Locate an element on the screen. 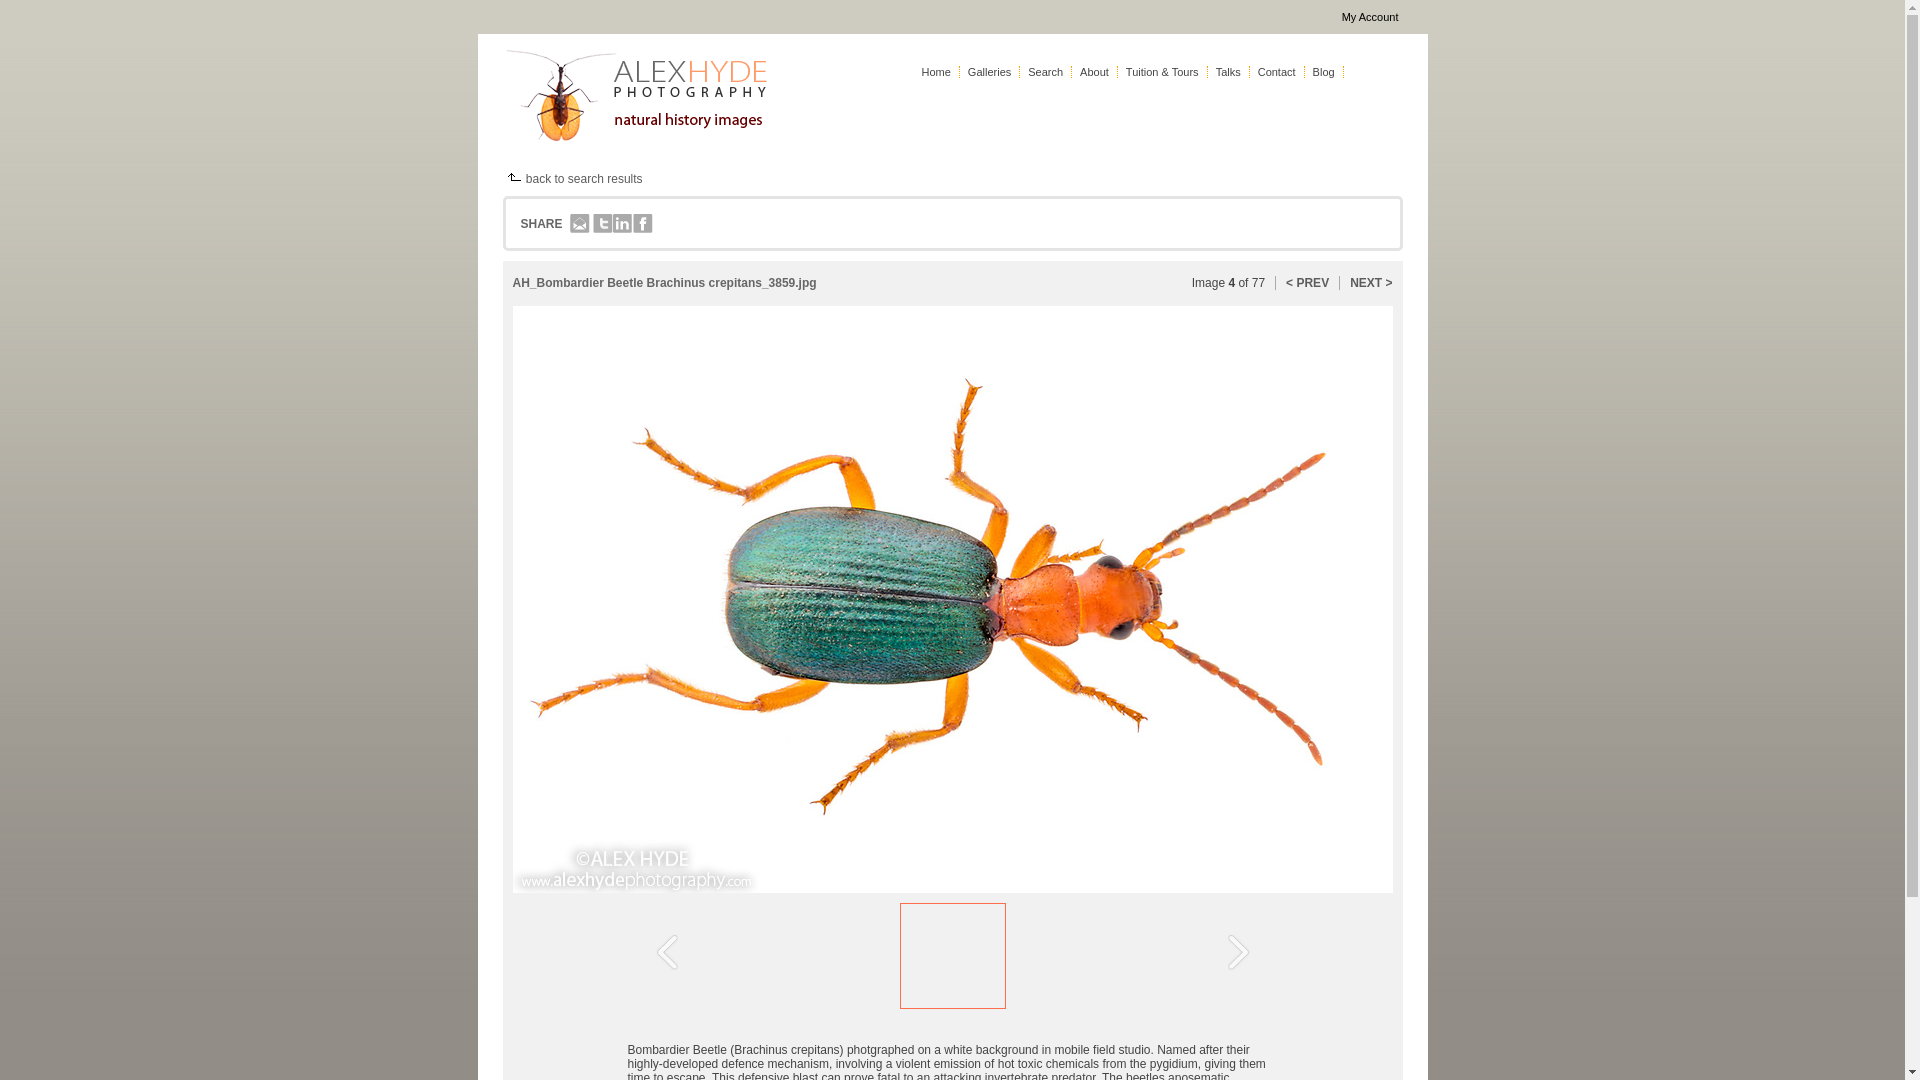  Contact is located at coordinates (1276, 71).